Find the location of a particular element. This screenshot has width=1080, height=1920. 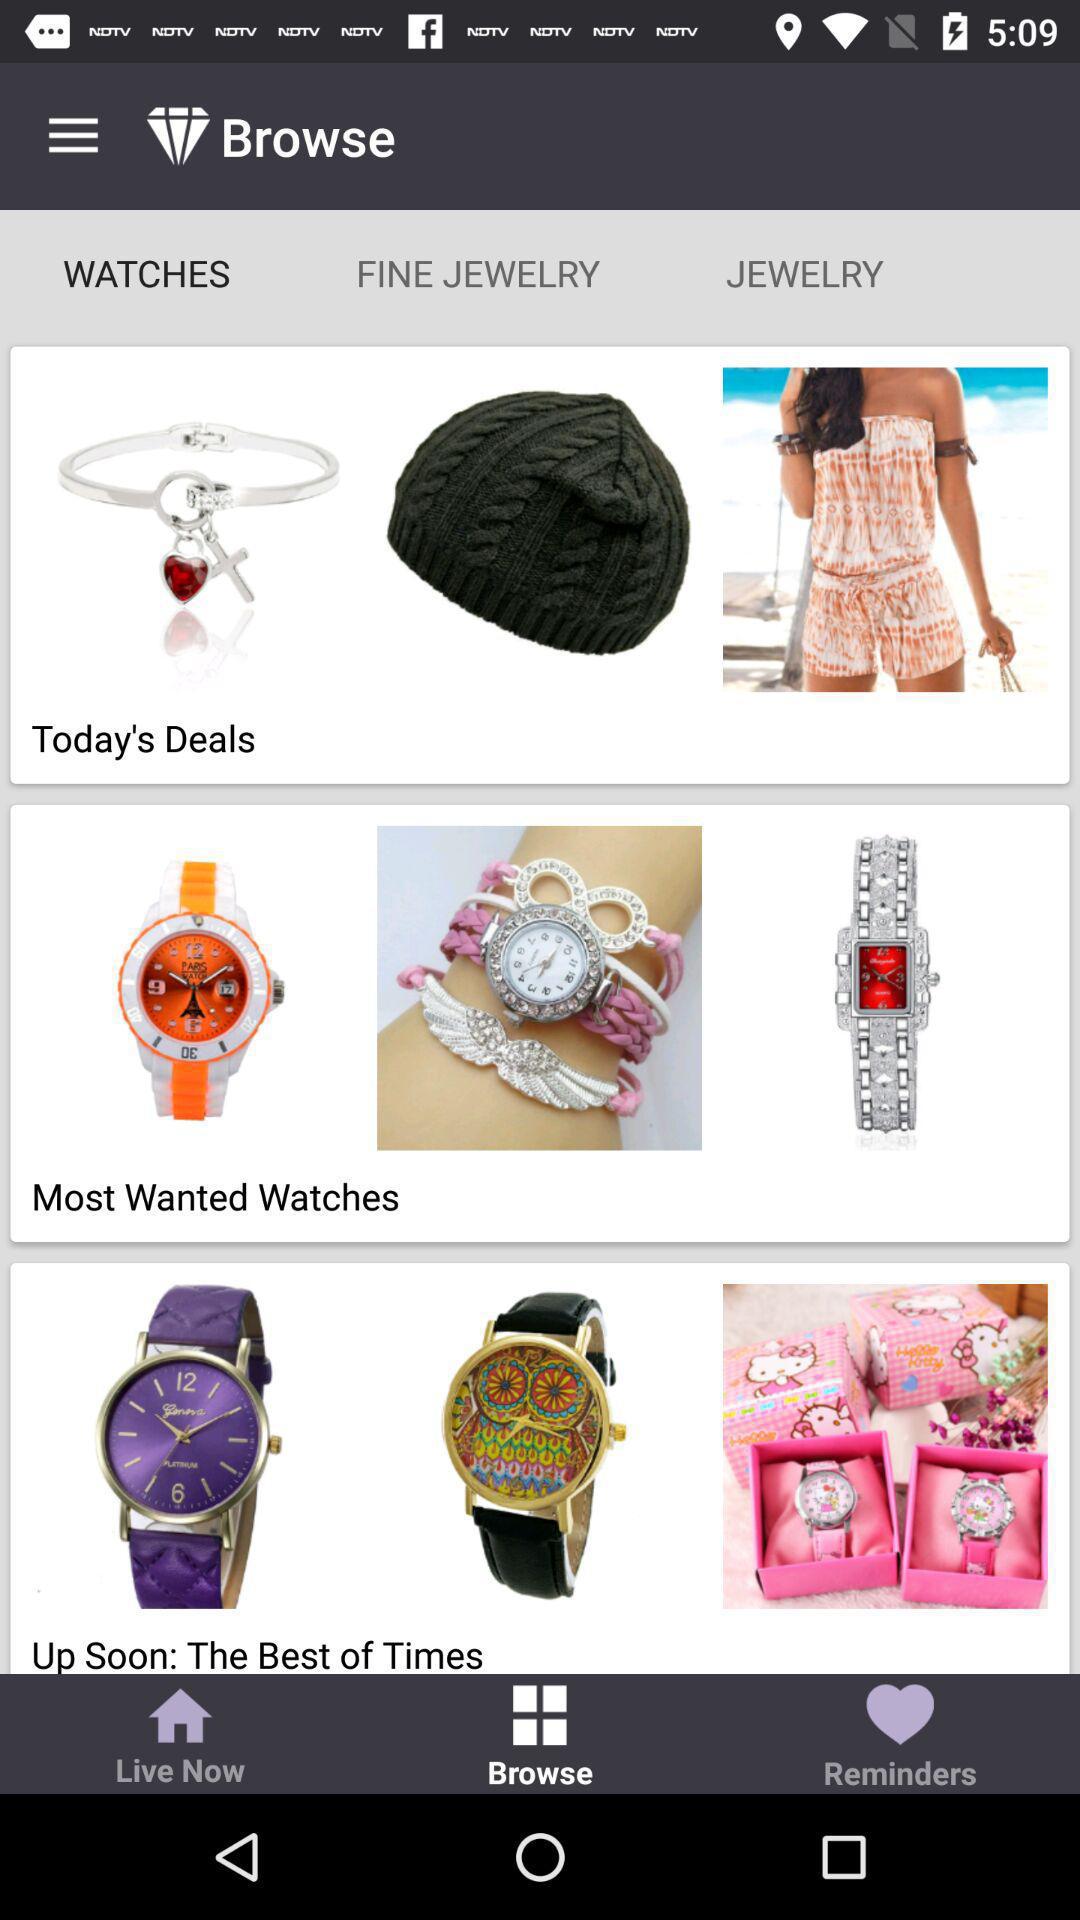

press icon next to the jewelry item is located at coordinates (478, 272).